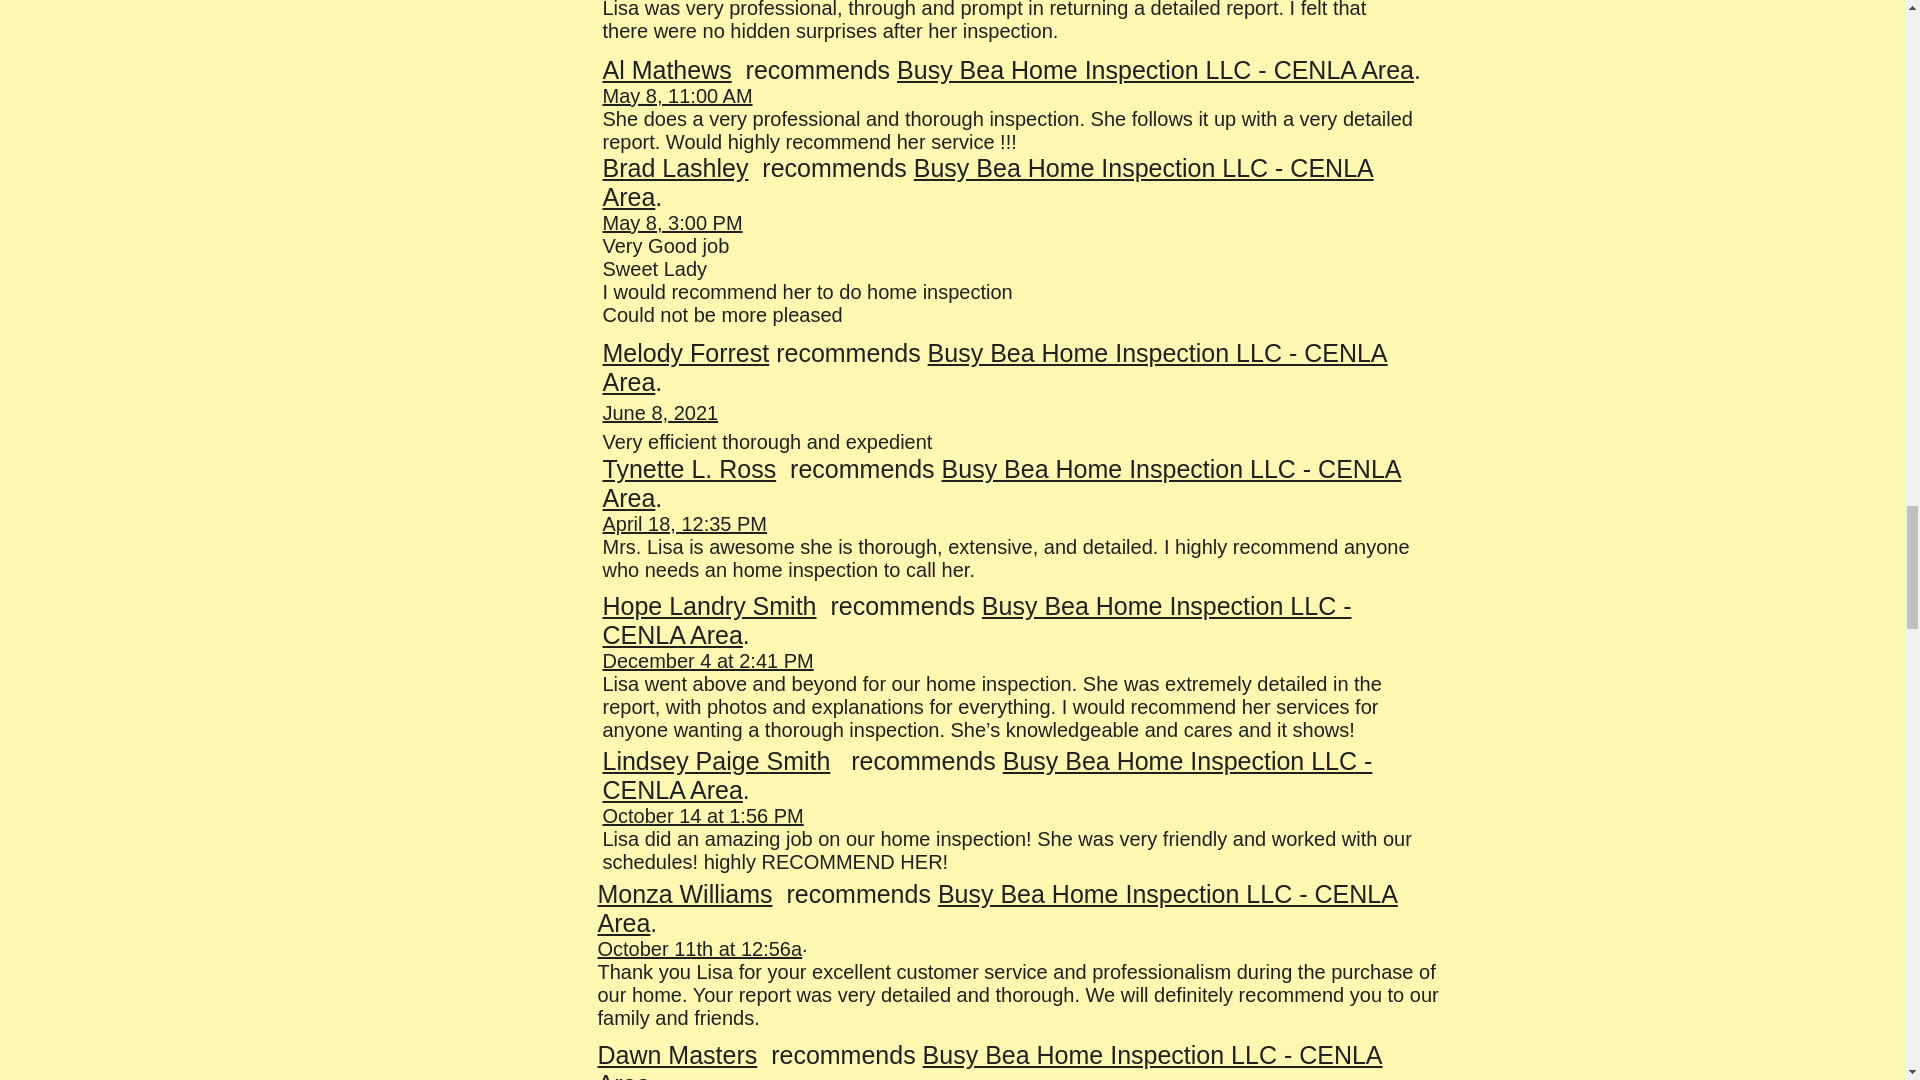  I want to click on Hope Landry Smith, so click(709, 605).